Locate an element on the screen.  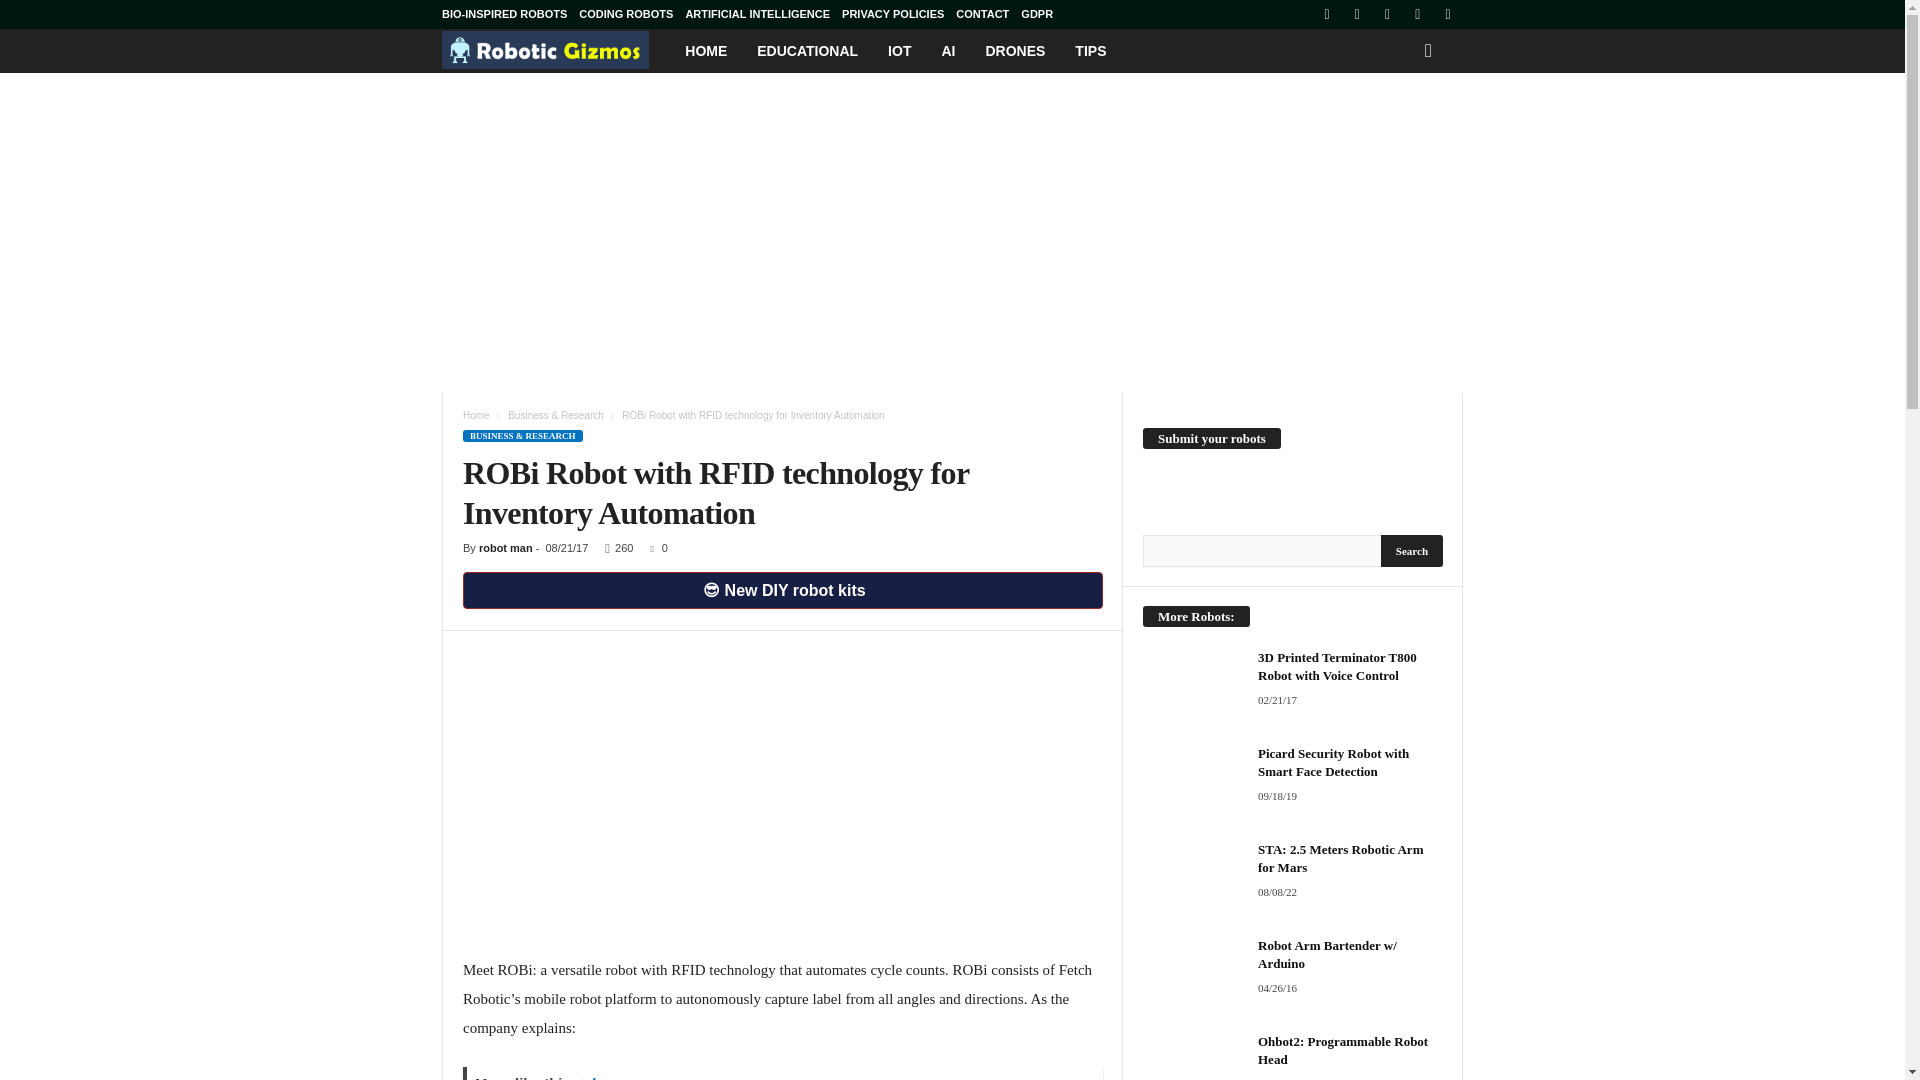
CODING ROBOTS is located at coordinates (626, 14).